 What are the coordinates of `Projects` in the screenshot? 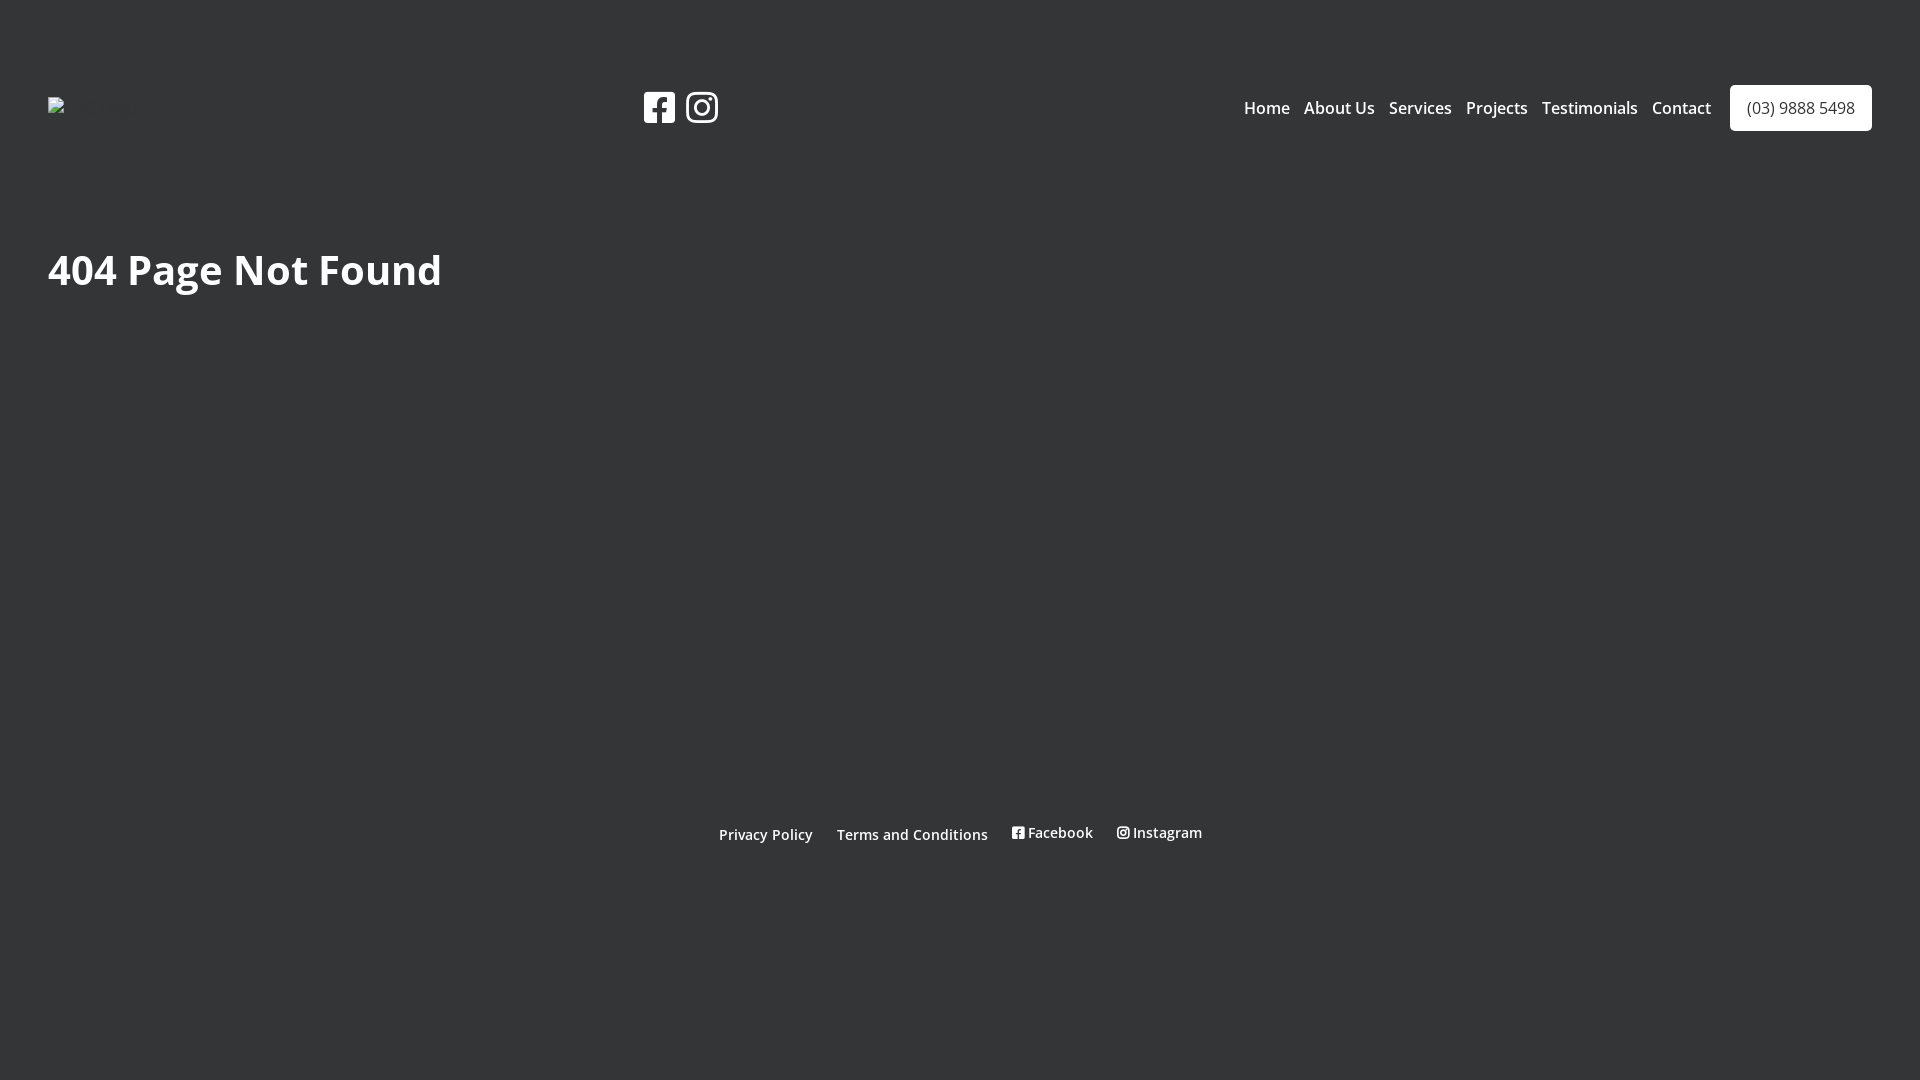 It's located at (1497, 107).